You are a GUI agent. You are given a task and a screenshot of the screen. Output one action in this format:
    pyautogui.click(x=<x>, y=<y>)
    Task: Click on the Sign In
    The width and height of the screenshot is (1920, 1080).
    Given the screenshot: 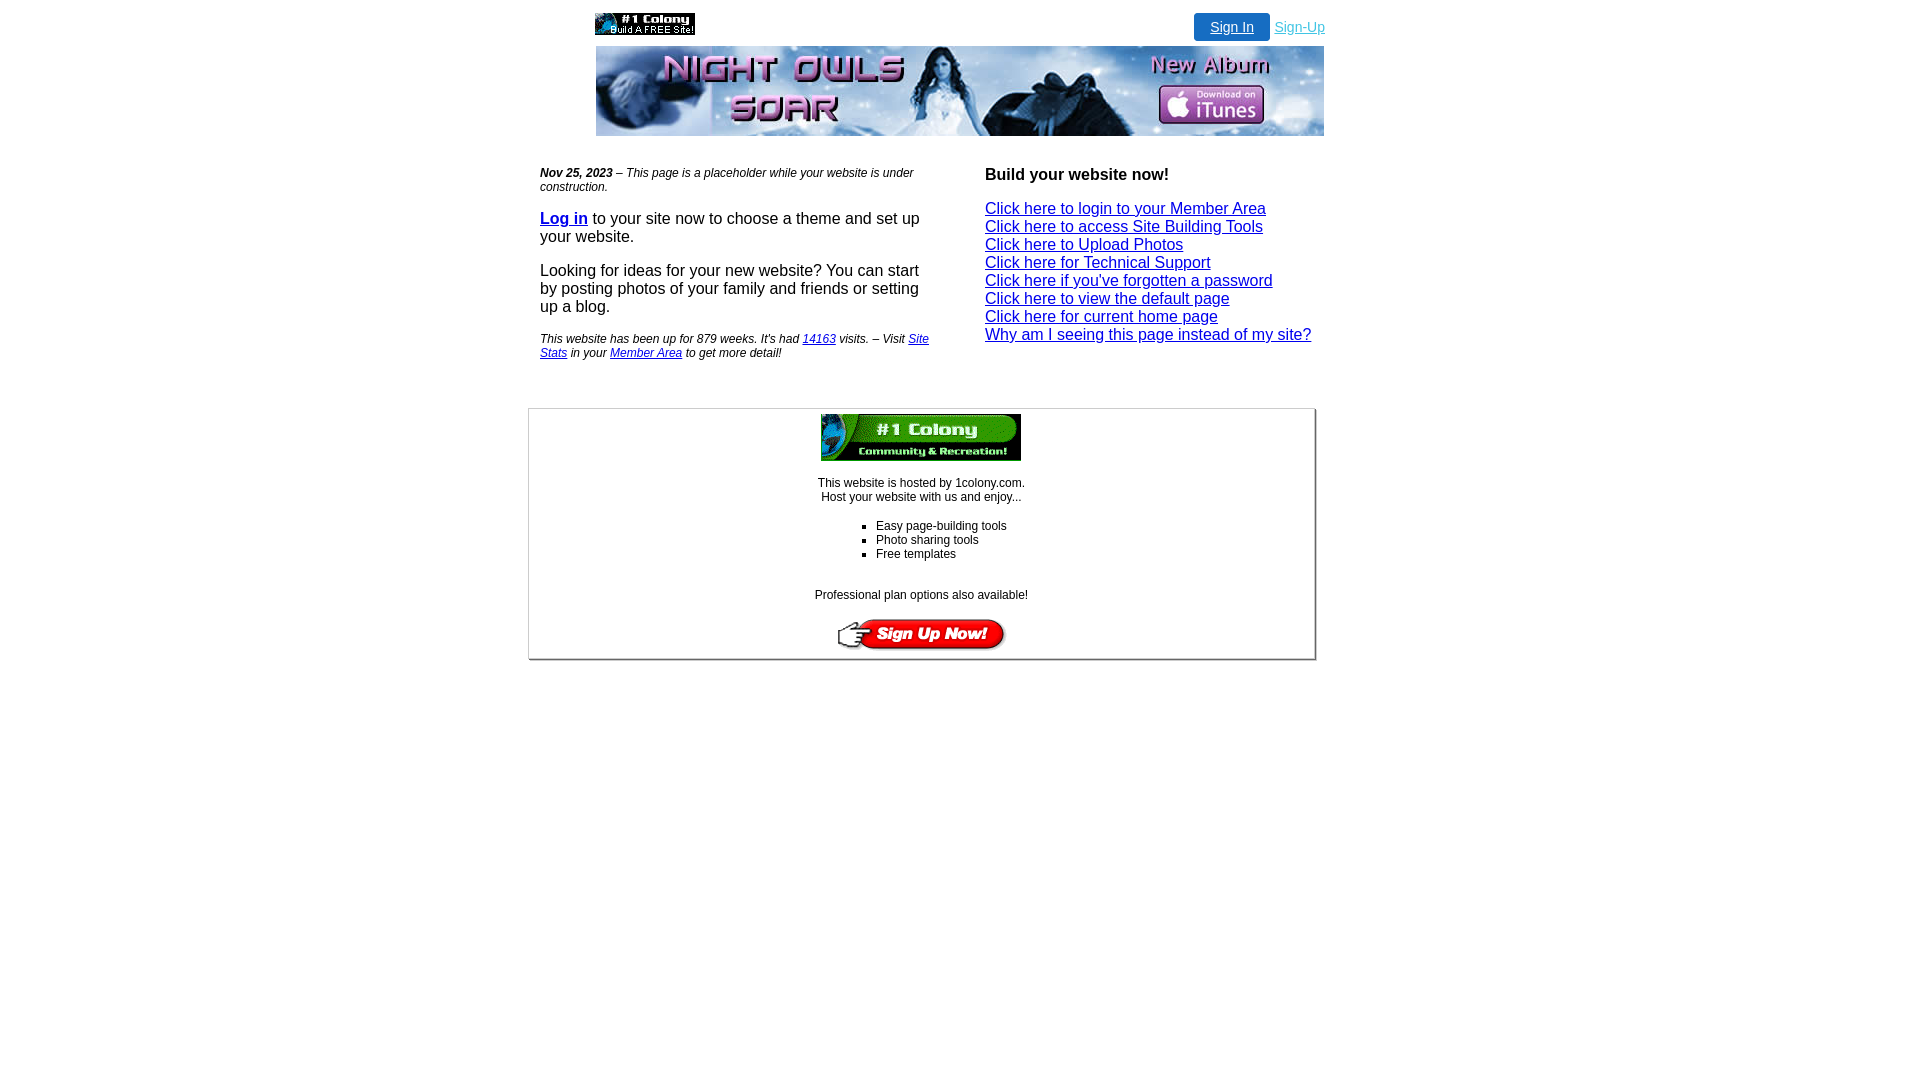 What is the action you would take?
    pyautogui.click(x=1232, y=27)
    